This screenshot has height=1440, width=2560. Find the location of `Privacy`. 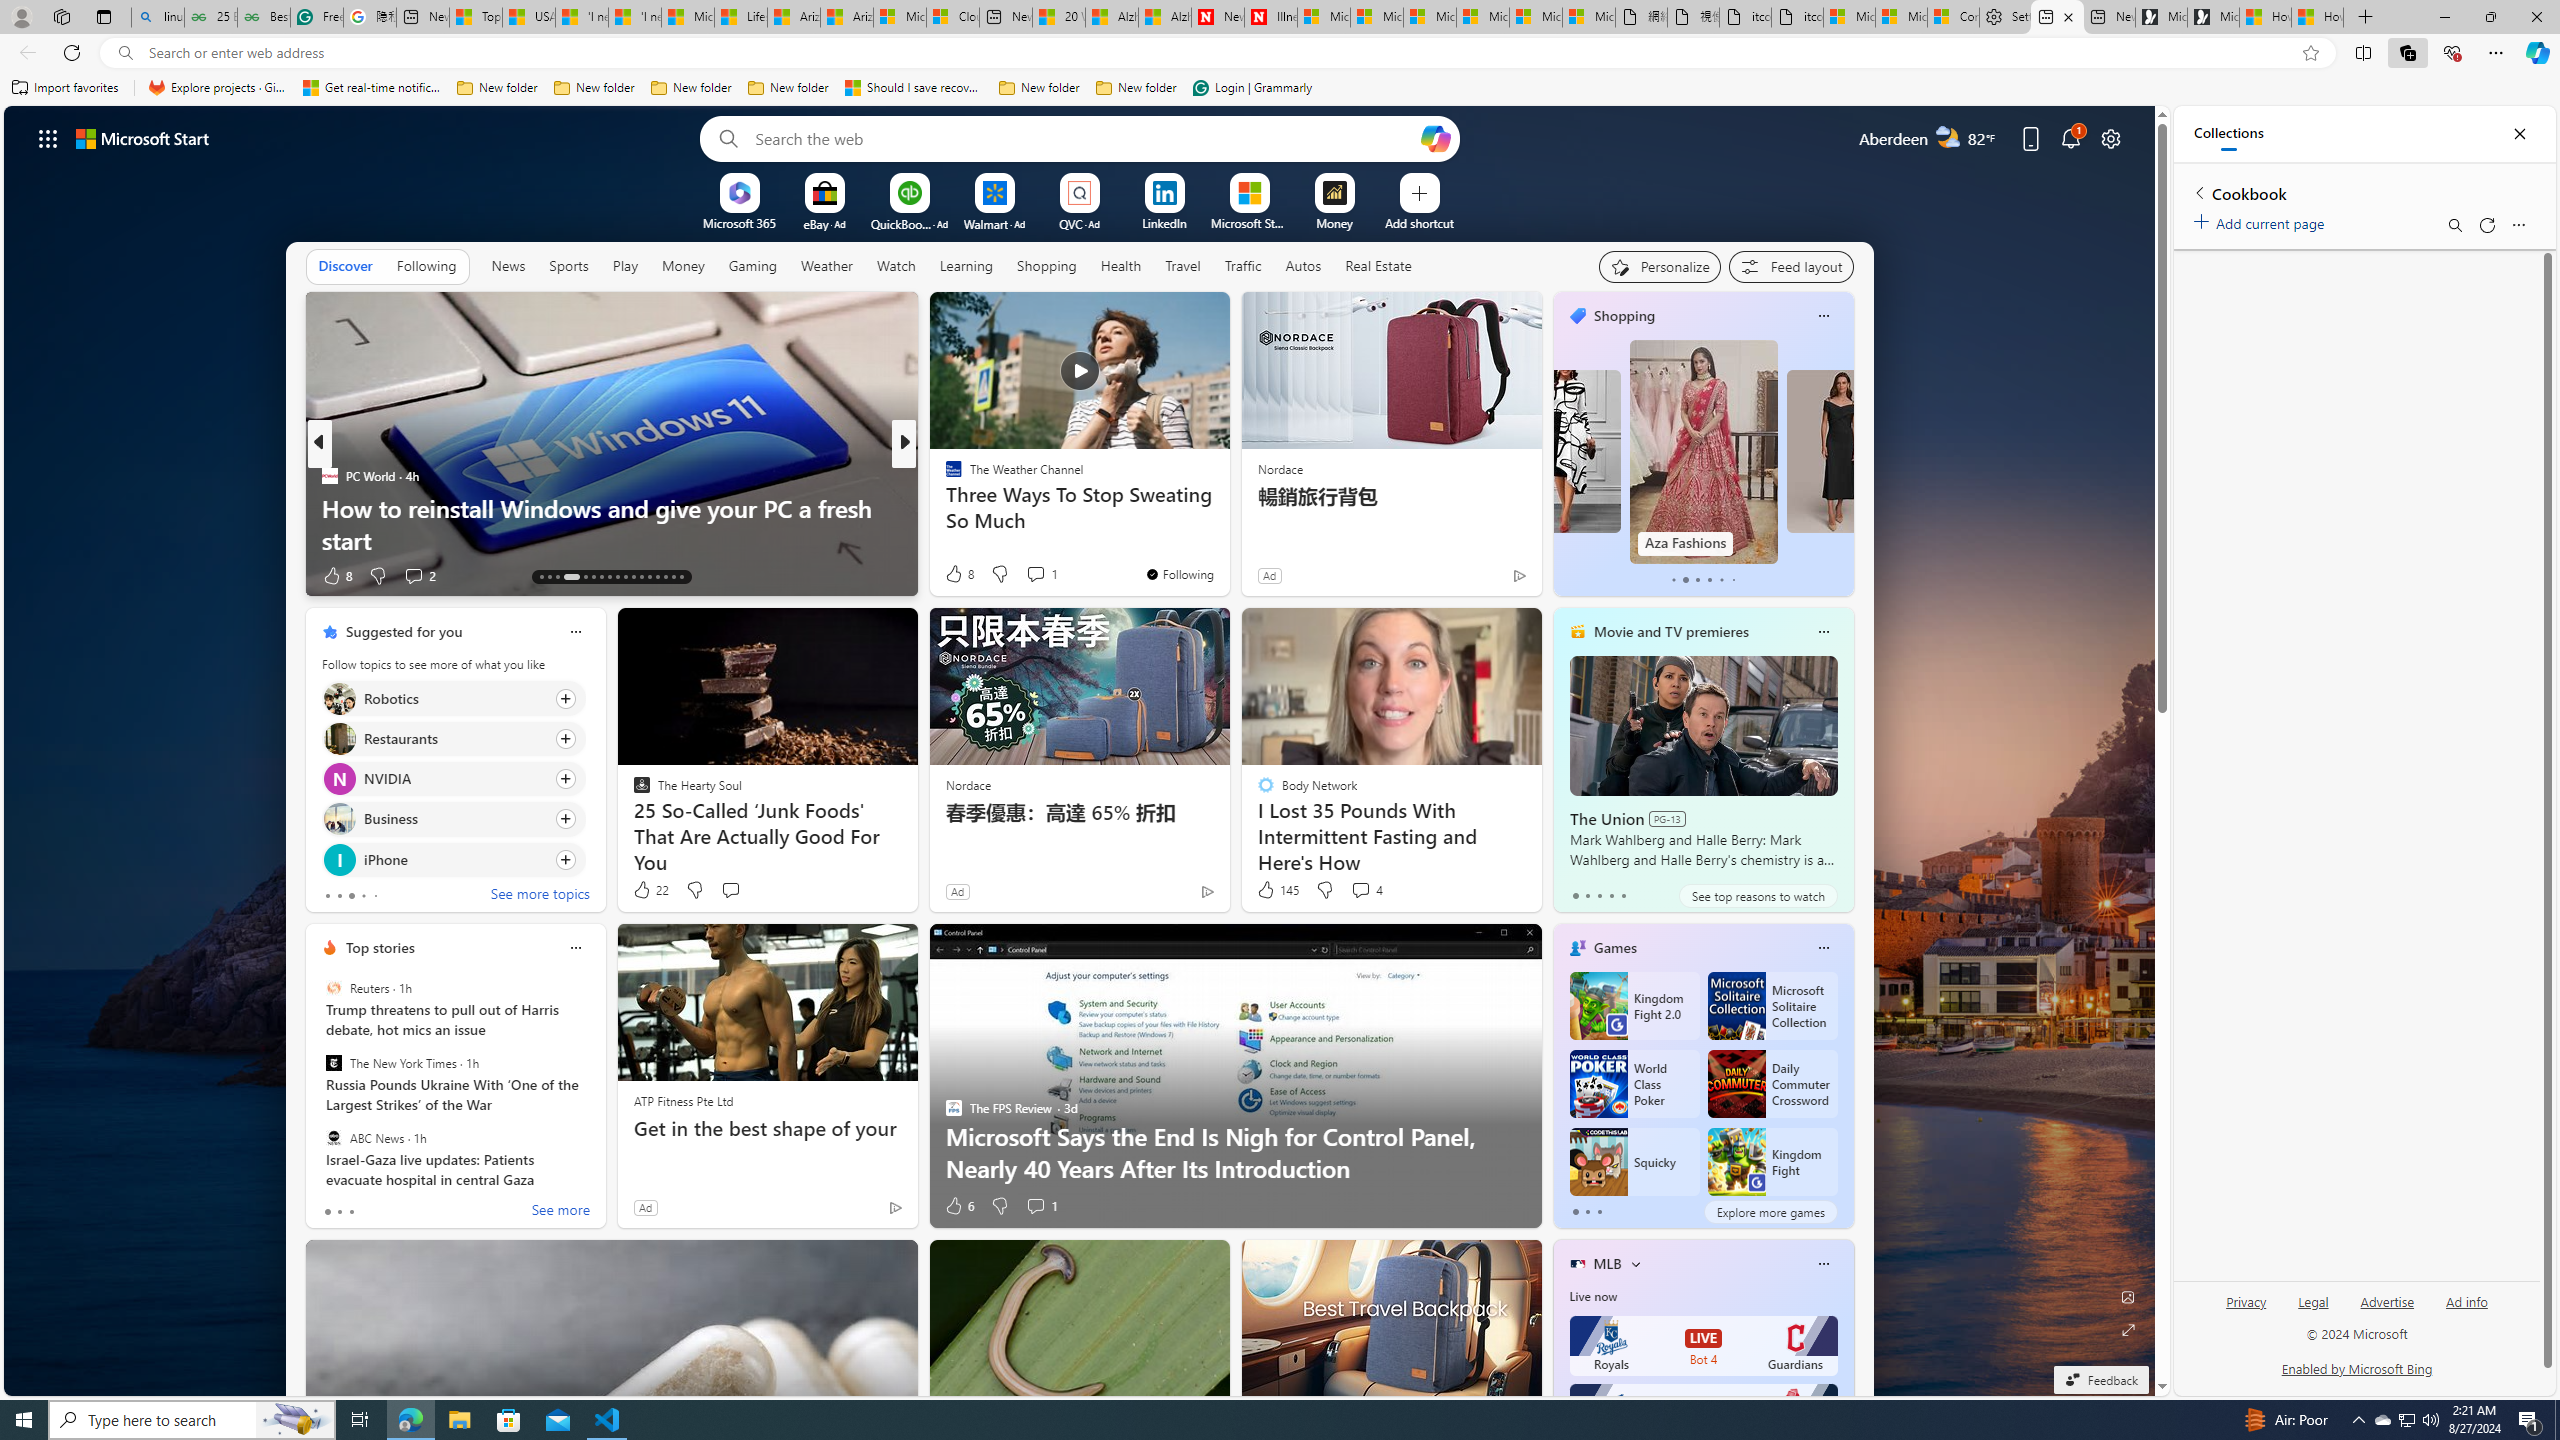

Privacy is located at coordinates (2248, 1302).